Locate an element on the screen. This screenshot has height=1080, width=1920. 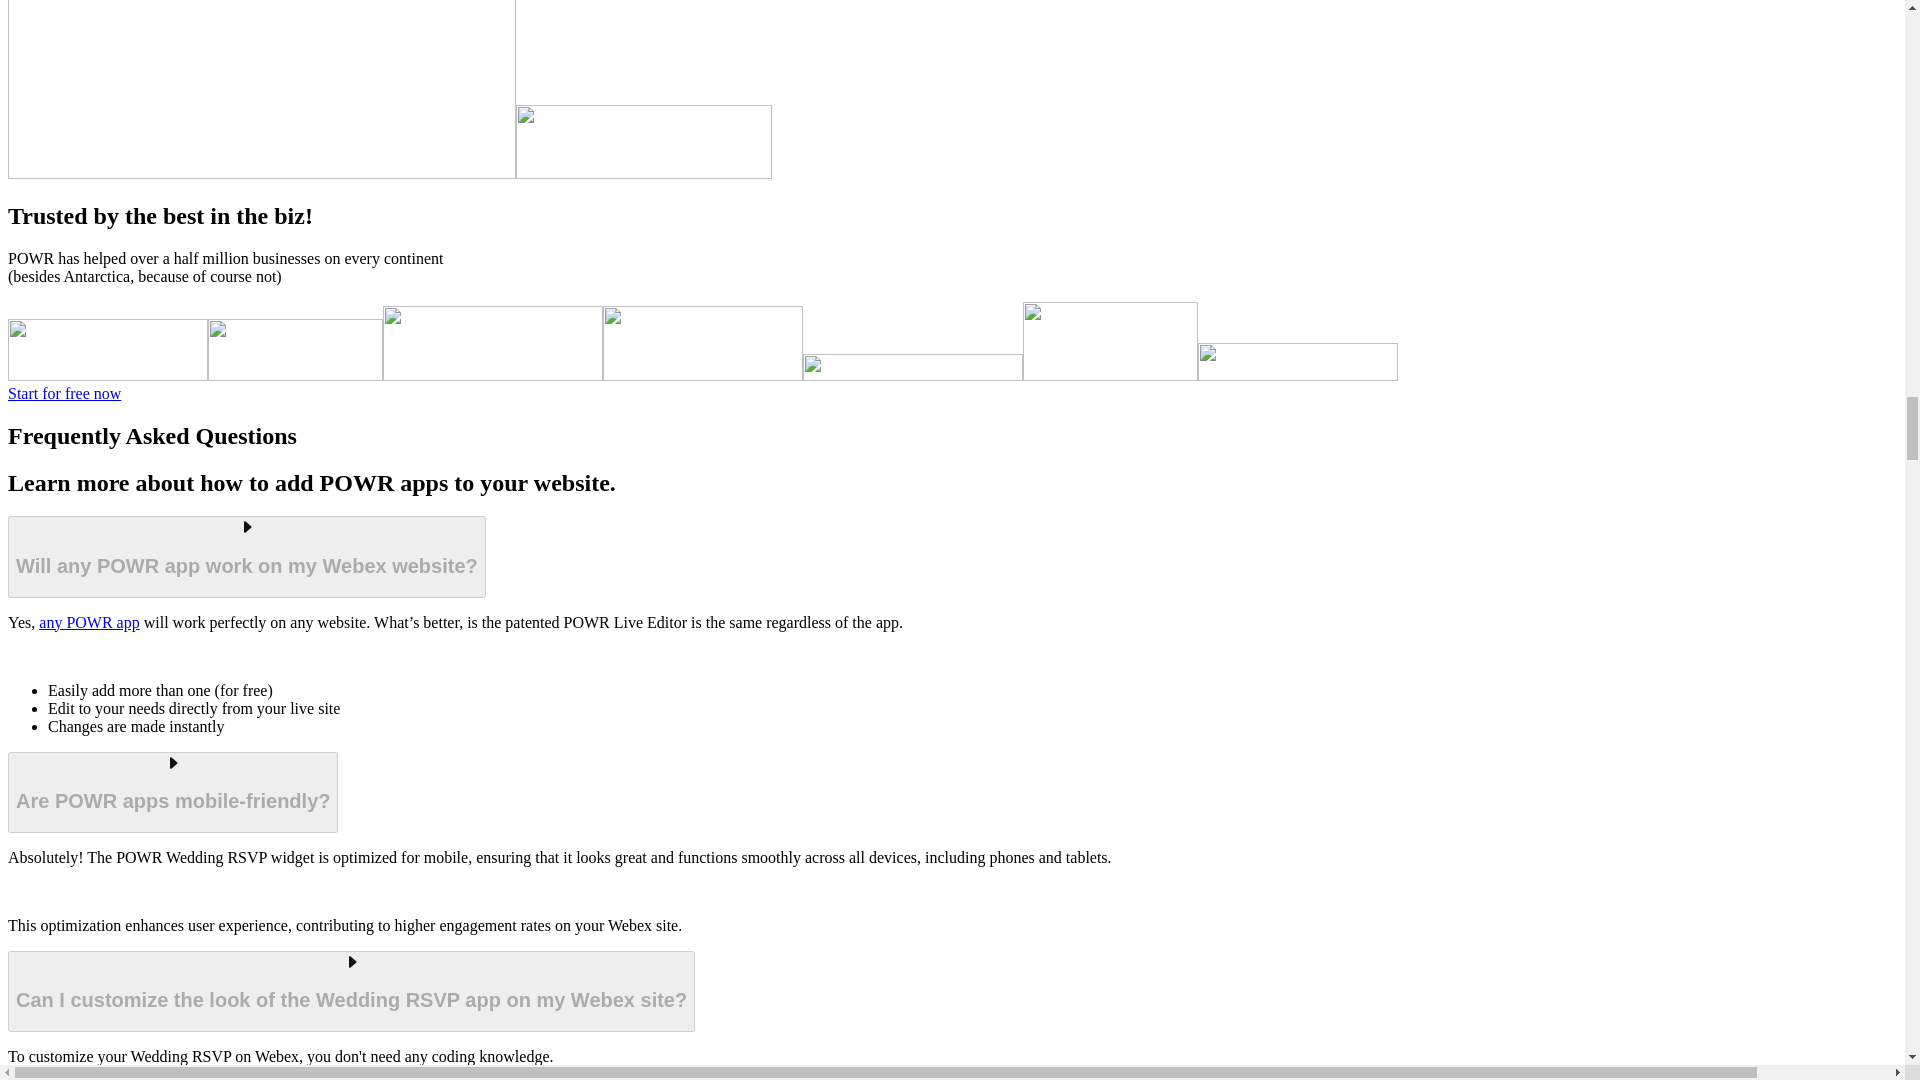
any POWR app is located at coordinates (88, 622).